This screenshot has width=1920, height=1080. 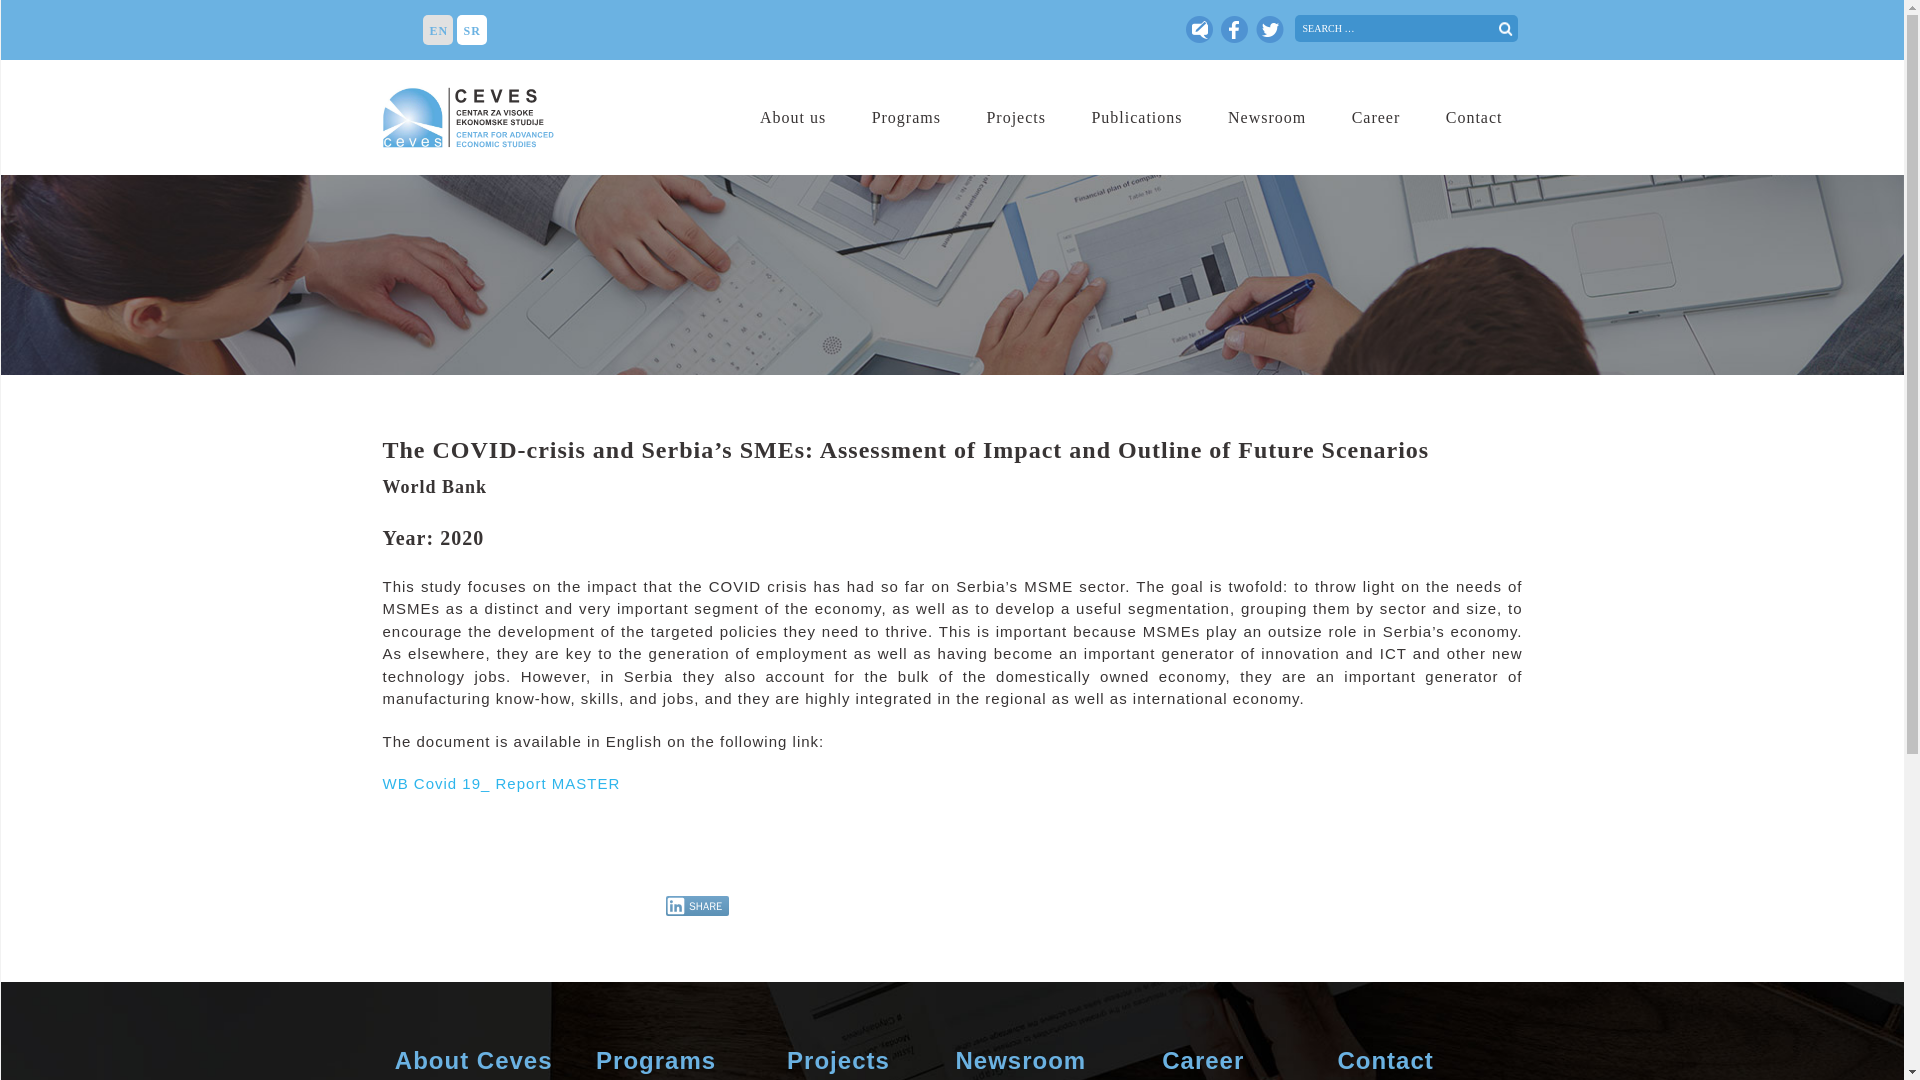 What do you see at coordinates (436, 30) in the screenshot?
I see `EN` at bounding box center [436, 30].